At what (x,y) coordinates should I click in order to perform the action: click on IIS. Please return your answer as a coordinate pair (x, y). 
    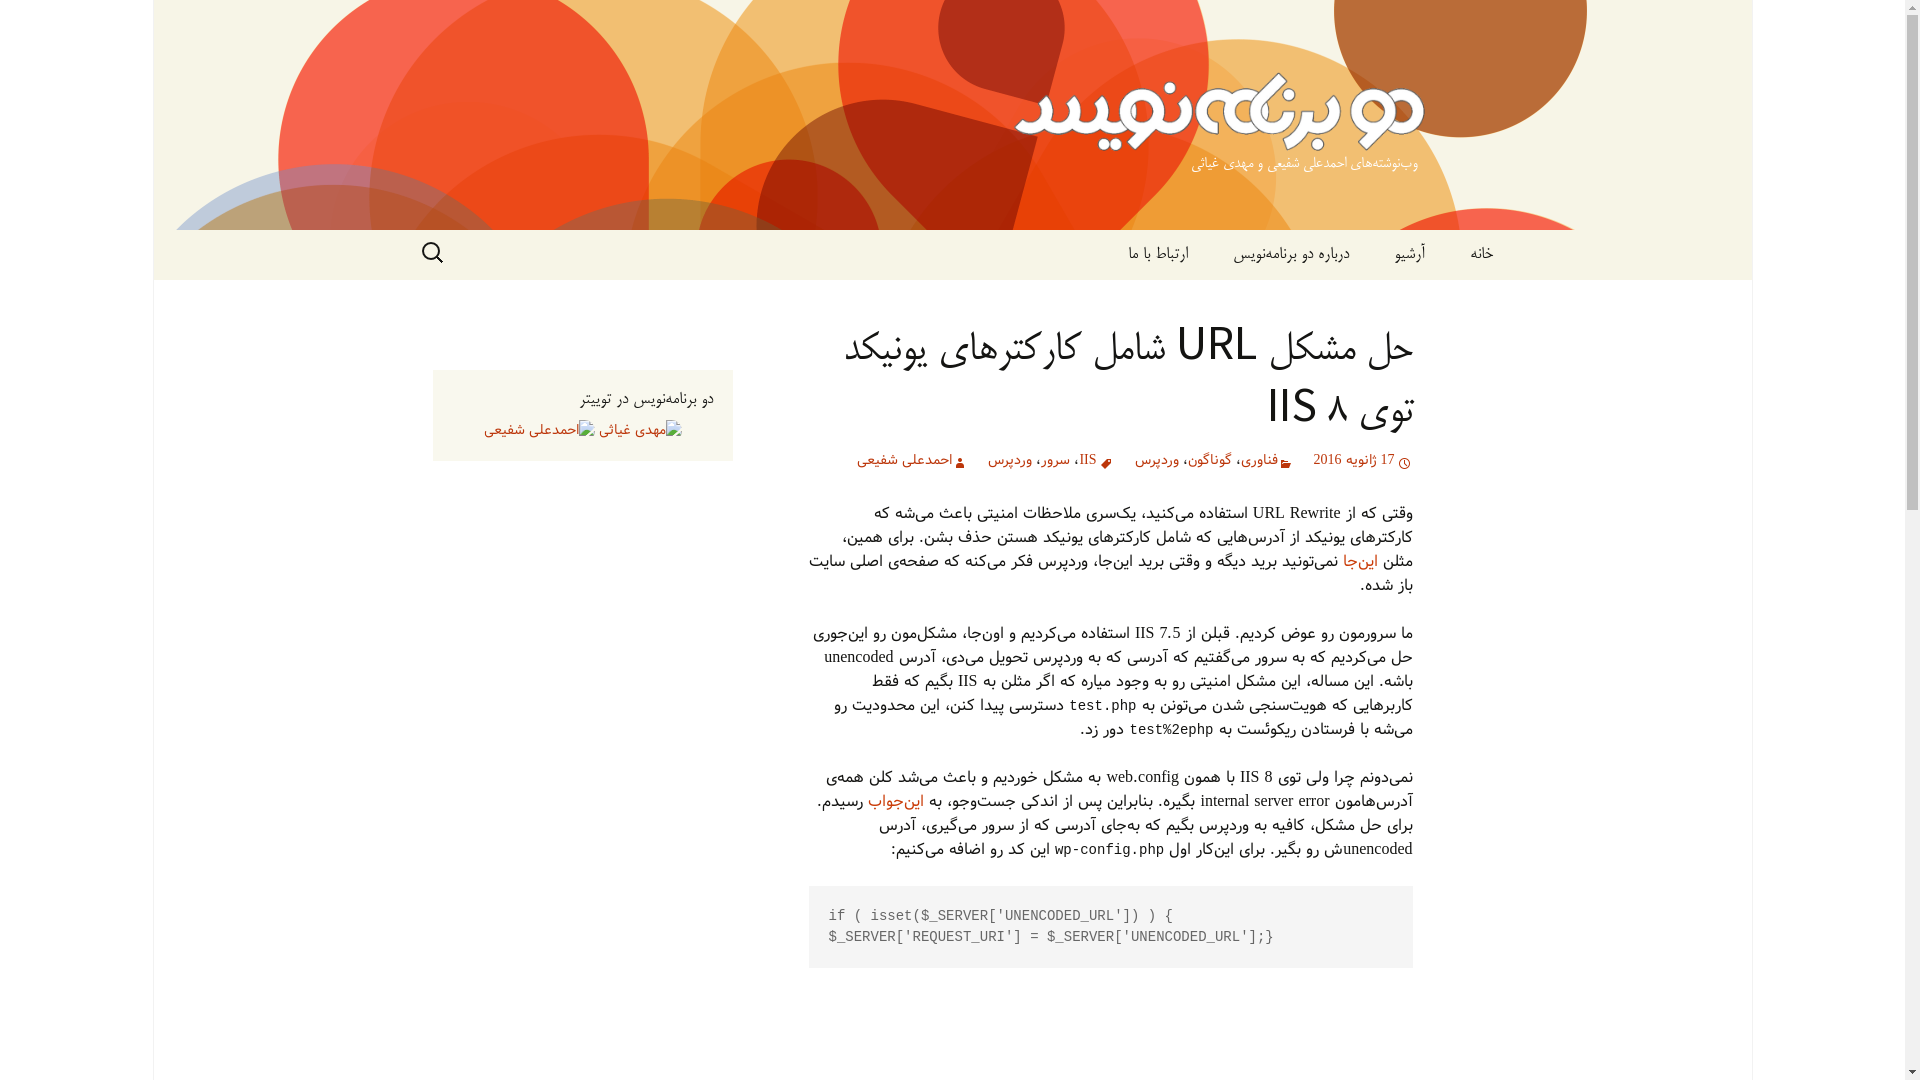
    Looking at the image, I should click on (1096, 461).